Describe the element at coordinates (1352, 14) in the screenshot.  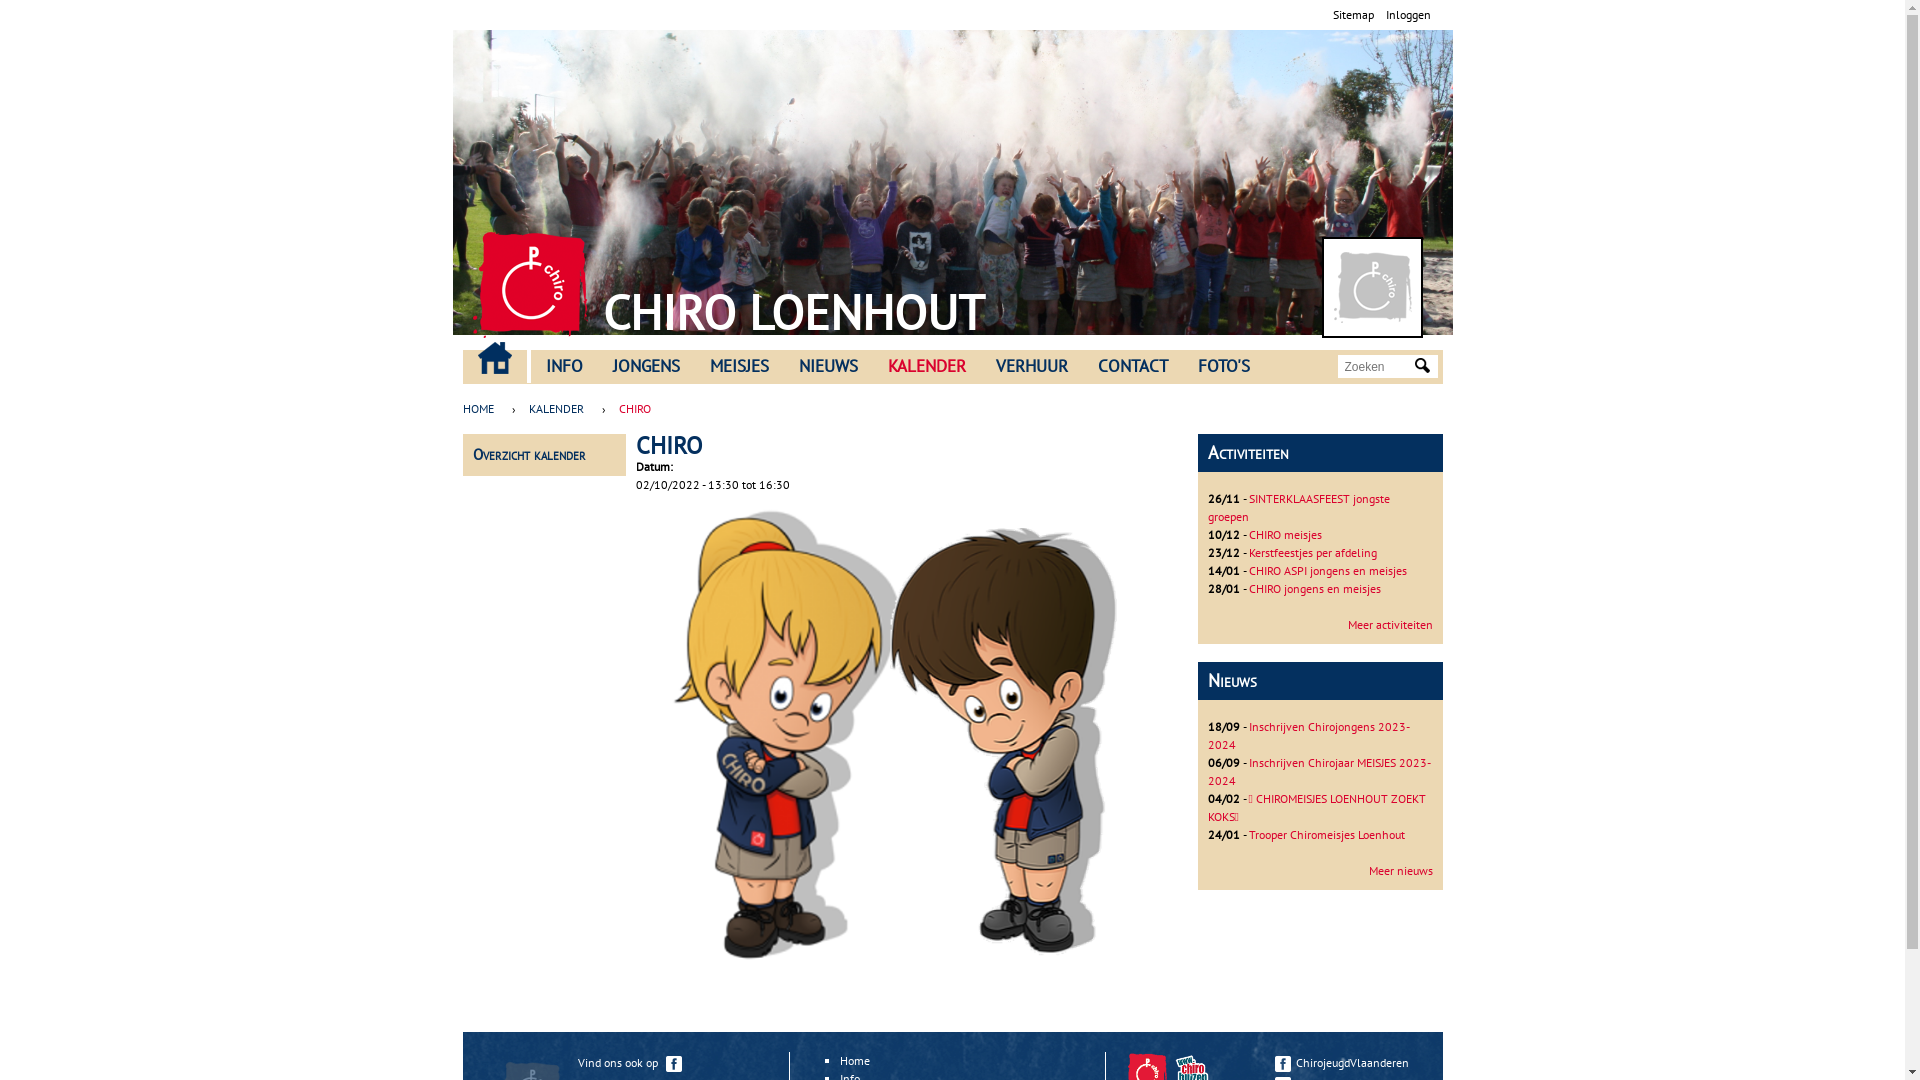
I see `Sitemap` at that location.